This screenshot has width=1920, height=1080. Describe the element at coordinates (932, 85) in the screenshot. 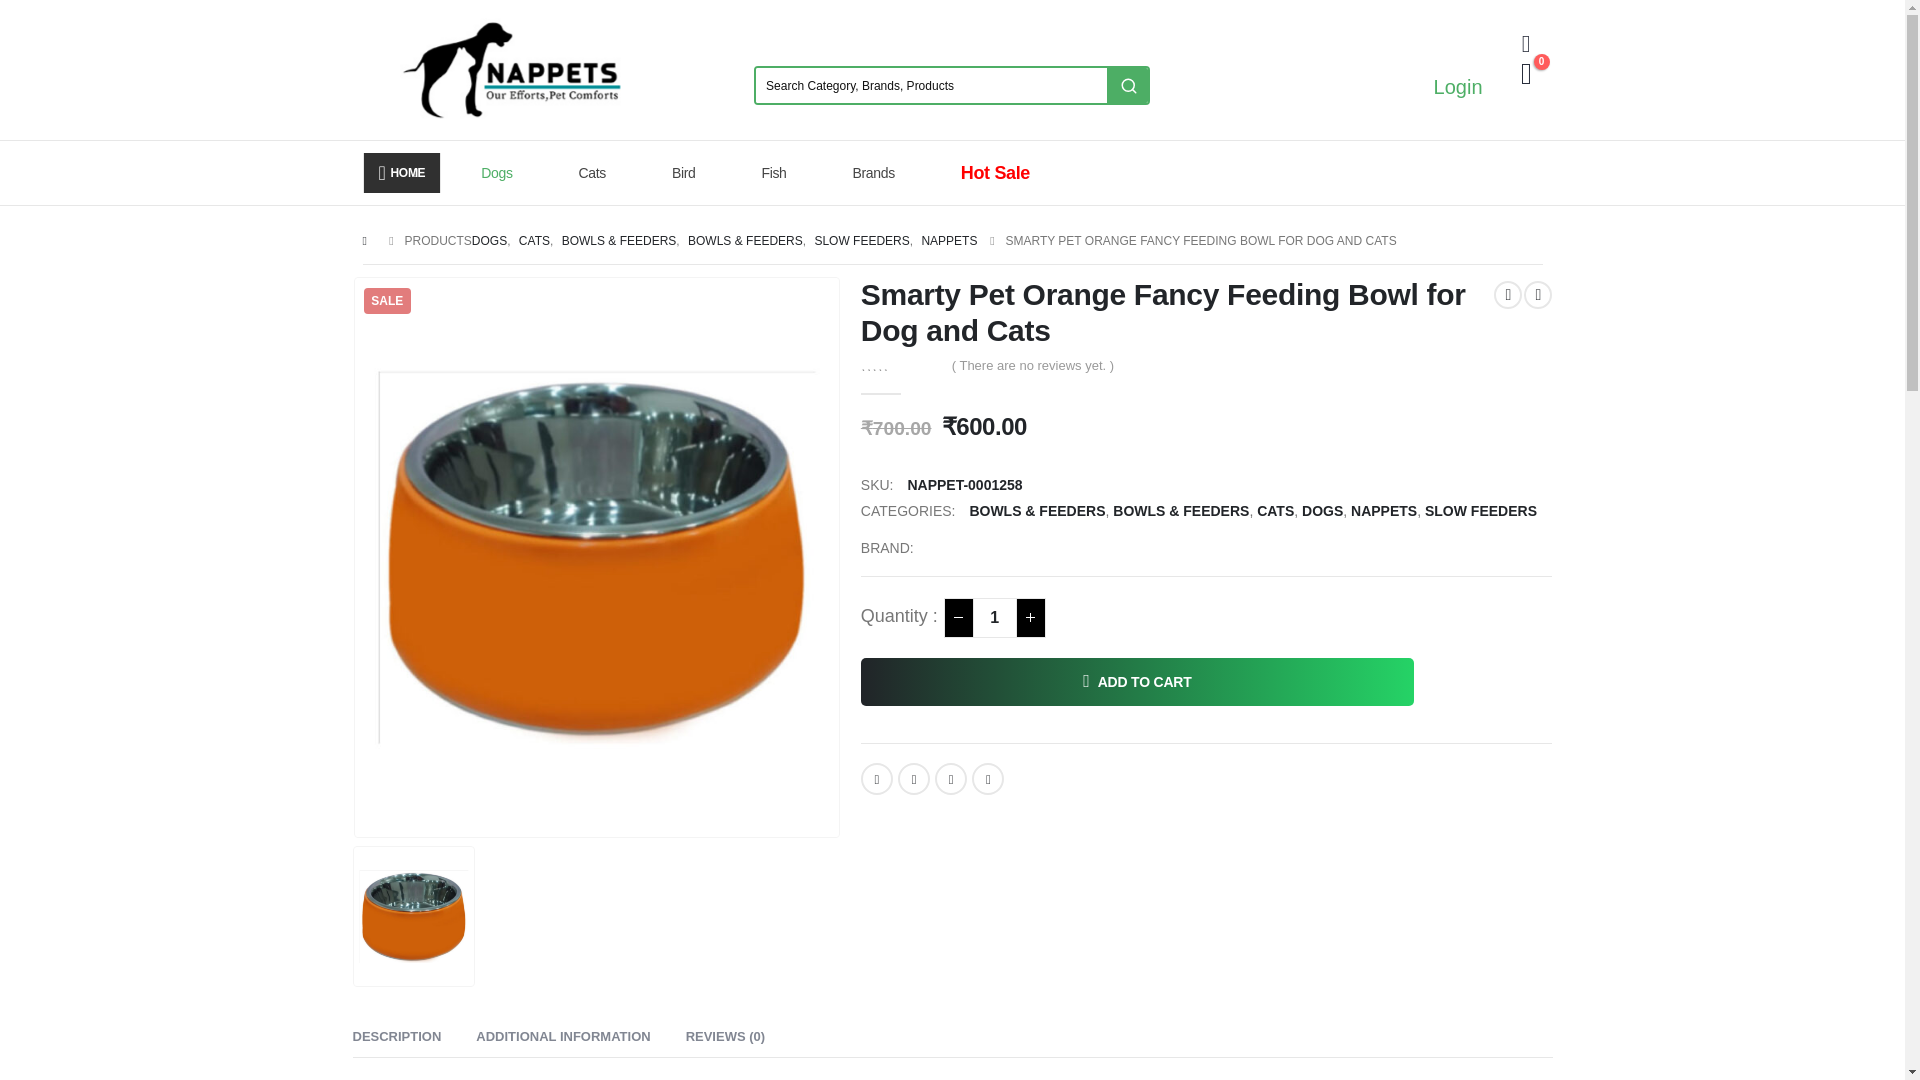

I see `Search Category, Brands, Products` at that location.